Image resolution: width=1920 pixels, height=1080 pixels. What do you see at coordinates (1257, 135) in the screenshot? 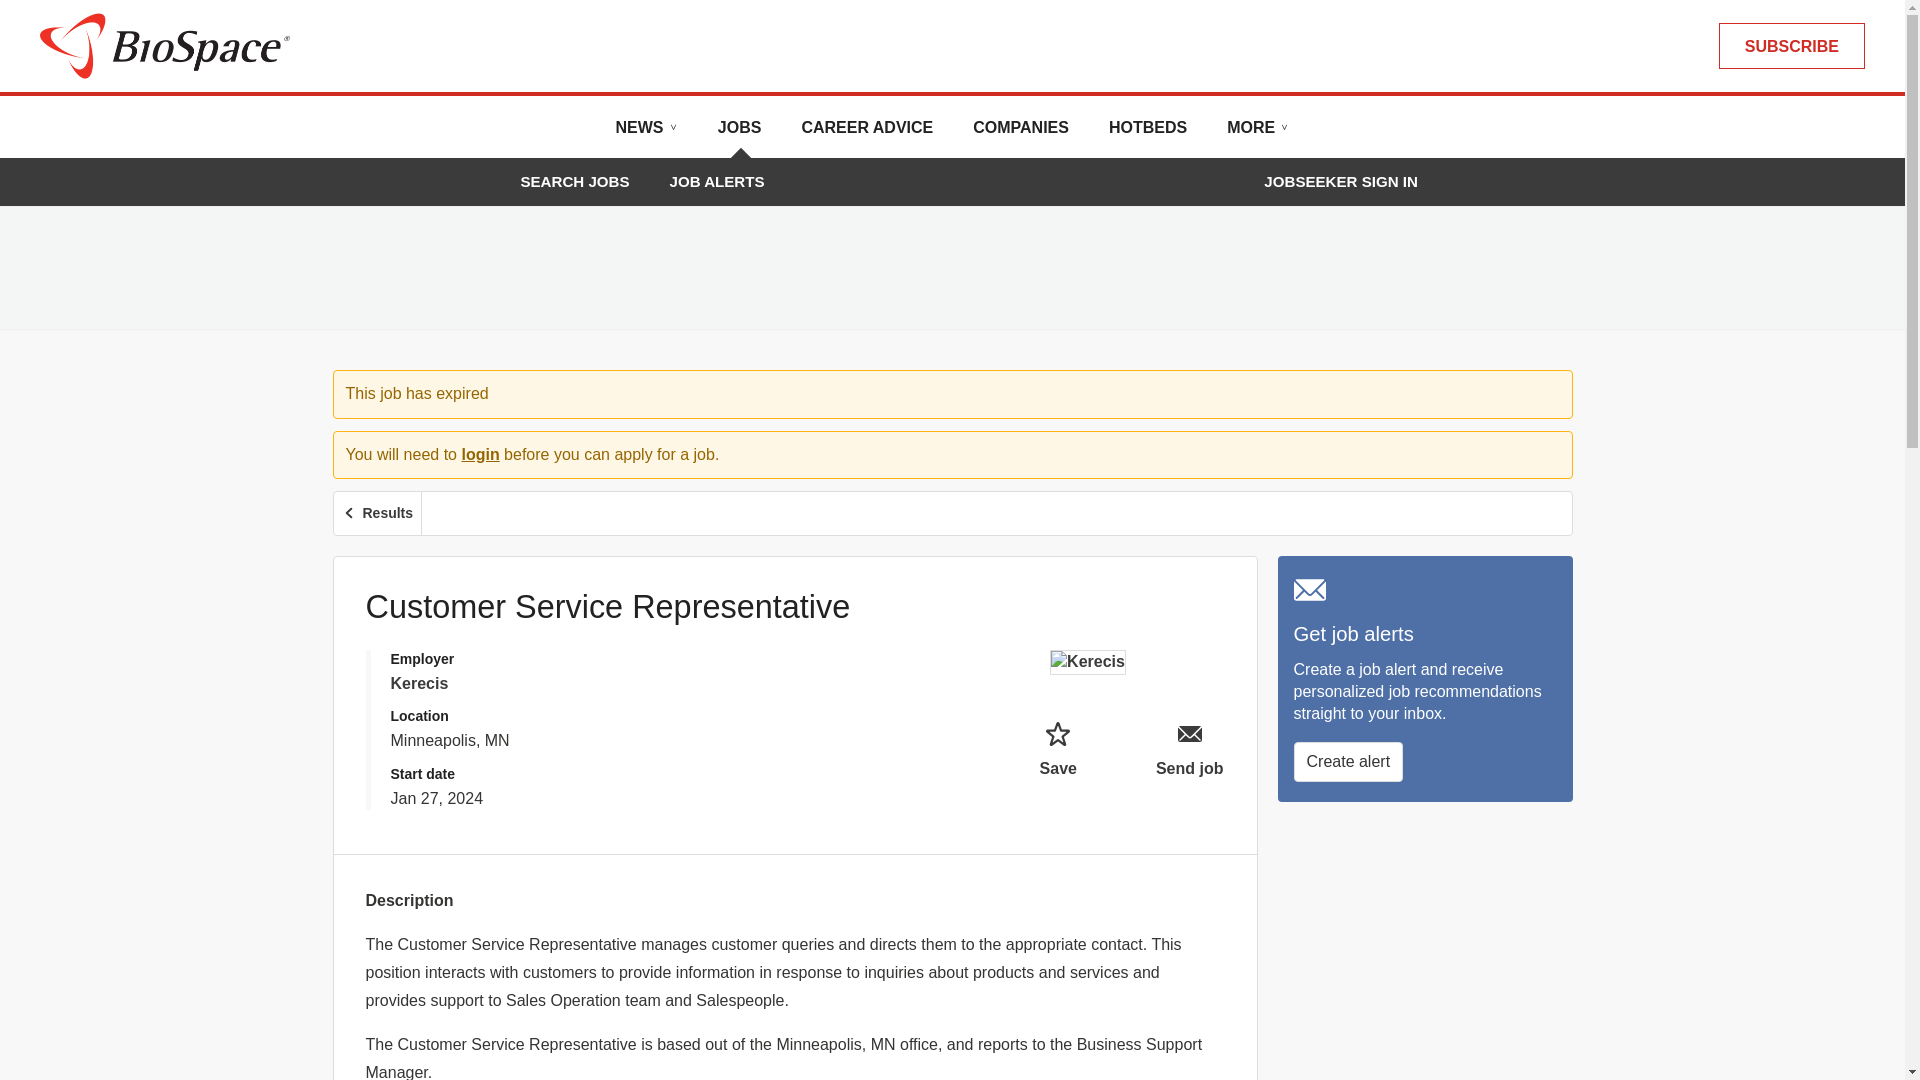
I see `MORE` at bounding box center [1257, 135].